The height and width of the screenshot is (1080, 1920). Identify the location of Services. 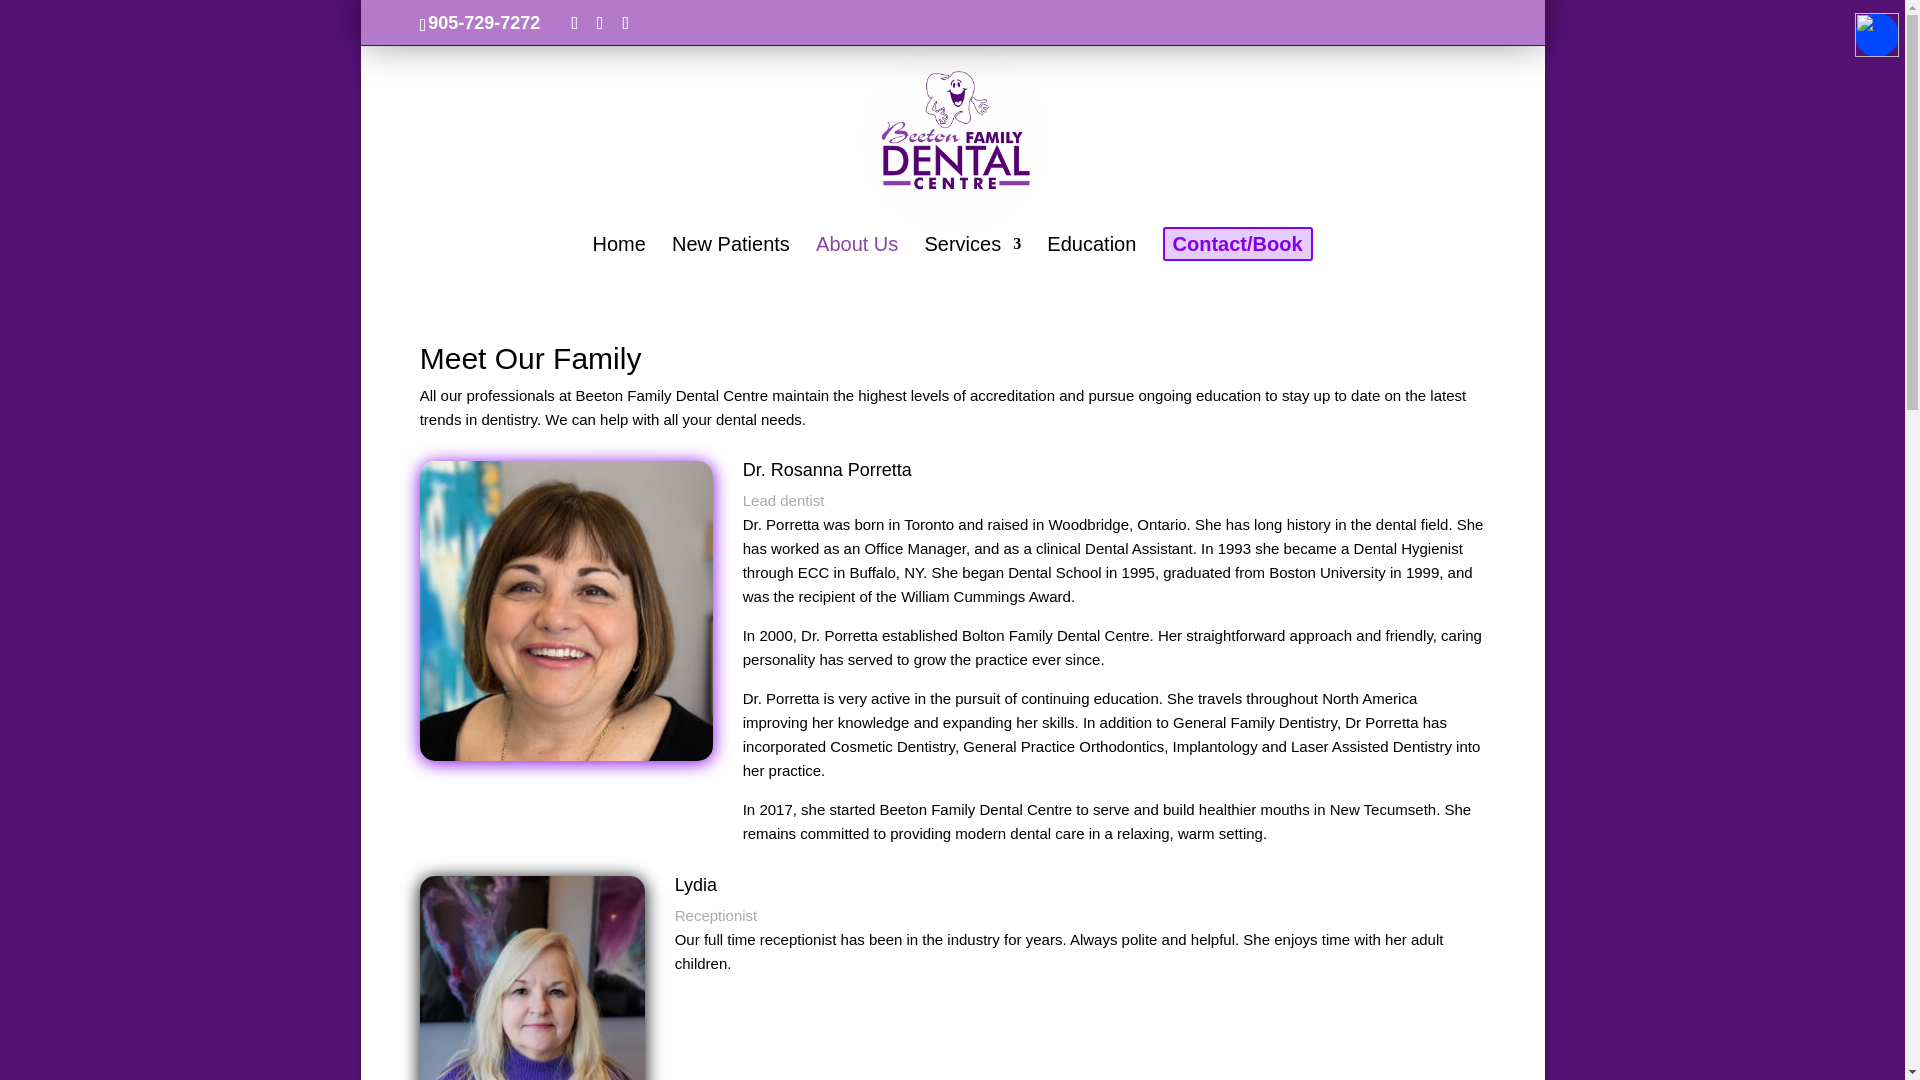
(972, 260).